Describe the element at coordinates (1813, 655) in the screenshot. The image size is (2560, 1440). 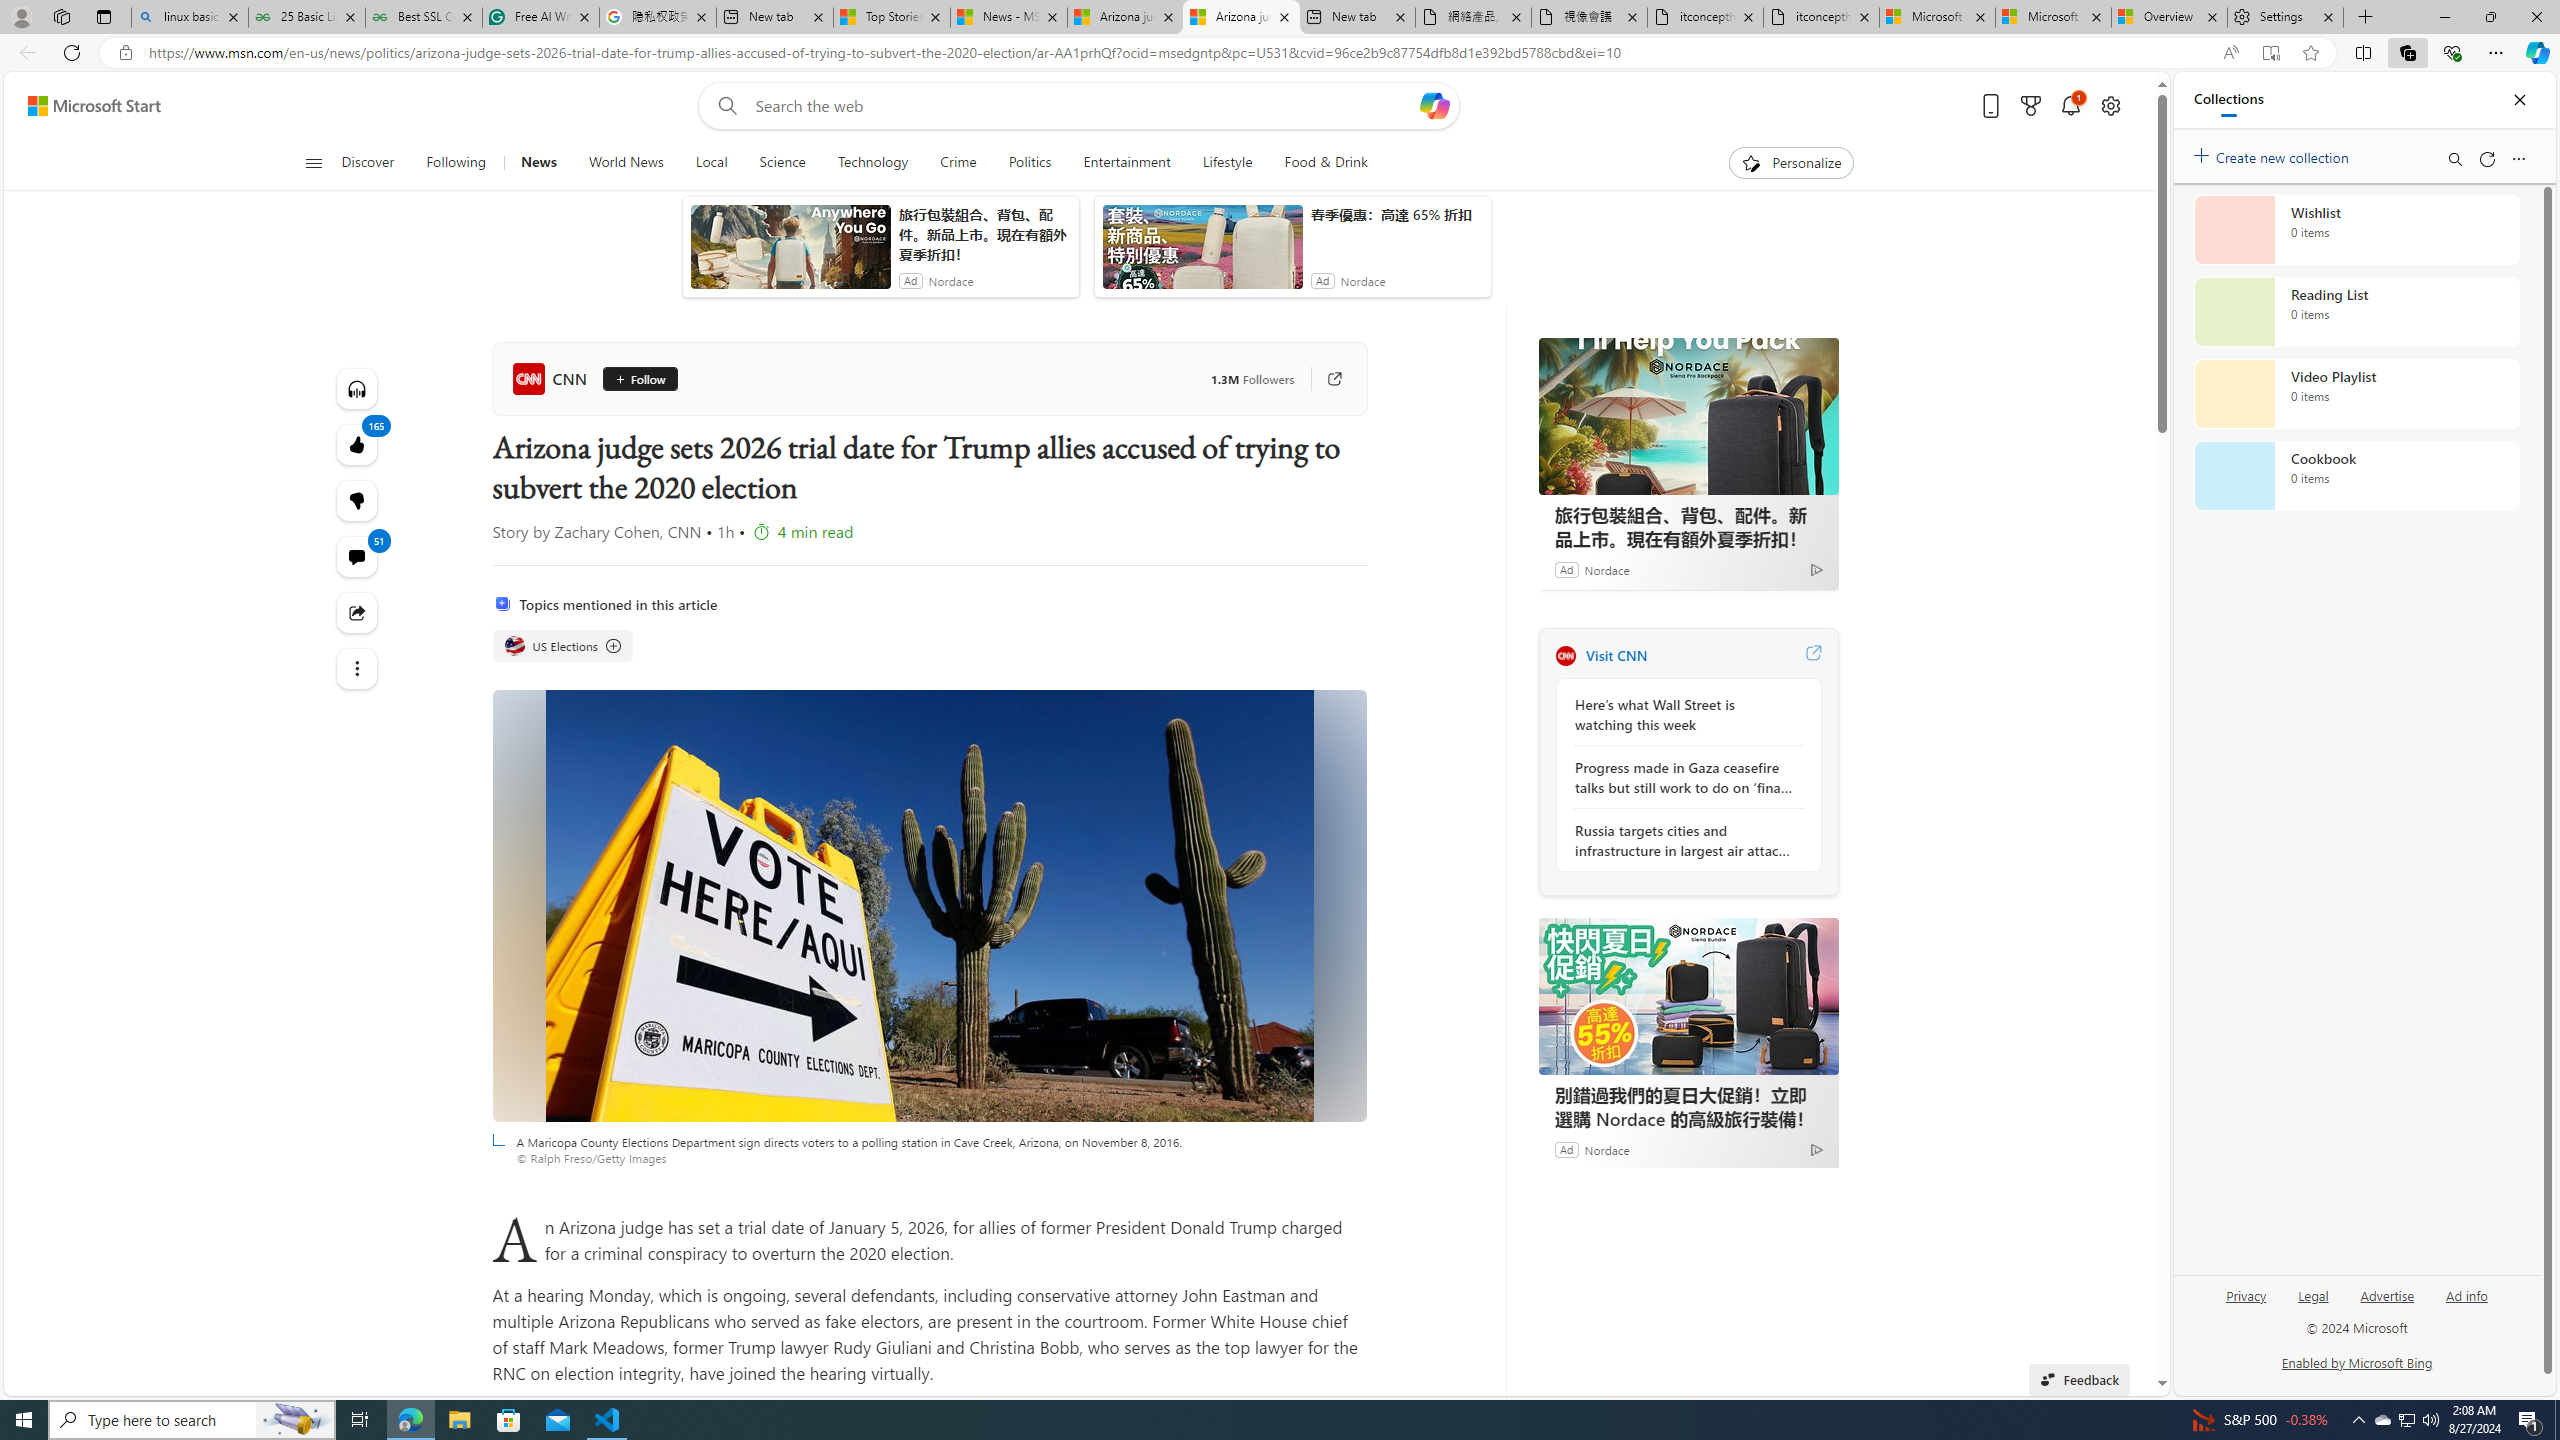
I see `Visit CNN website` at that location.